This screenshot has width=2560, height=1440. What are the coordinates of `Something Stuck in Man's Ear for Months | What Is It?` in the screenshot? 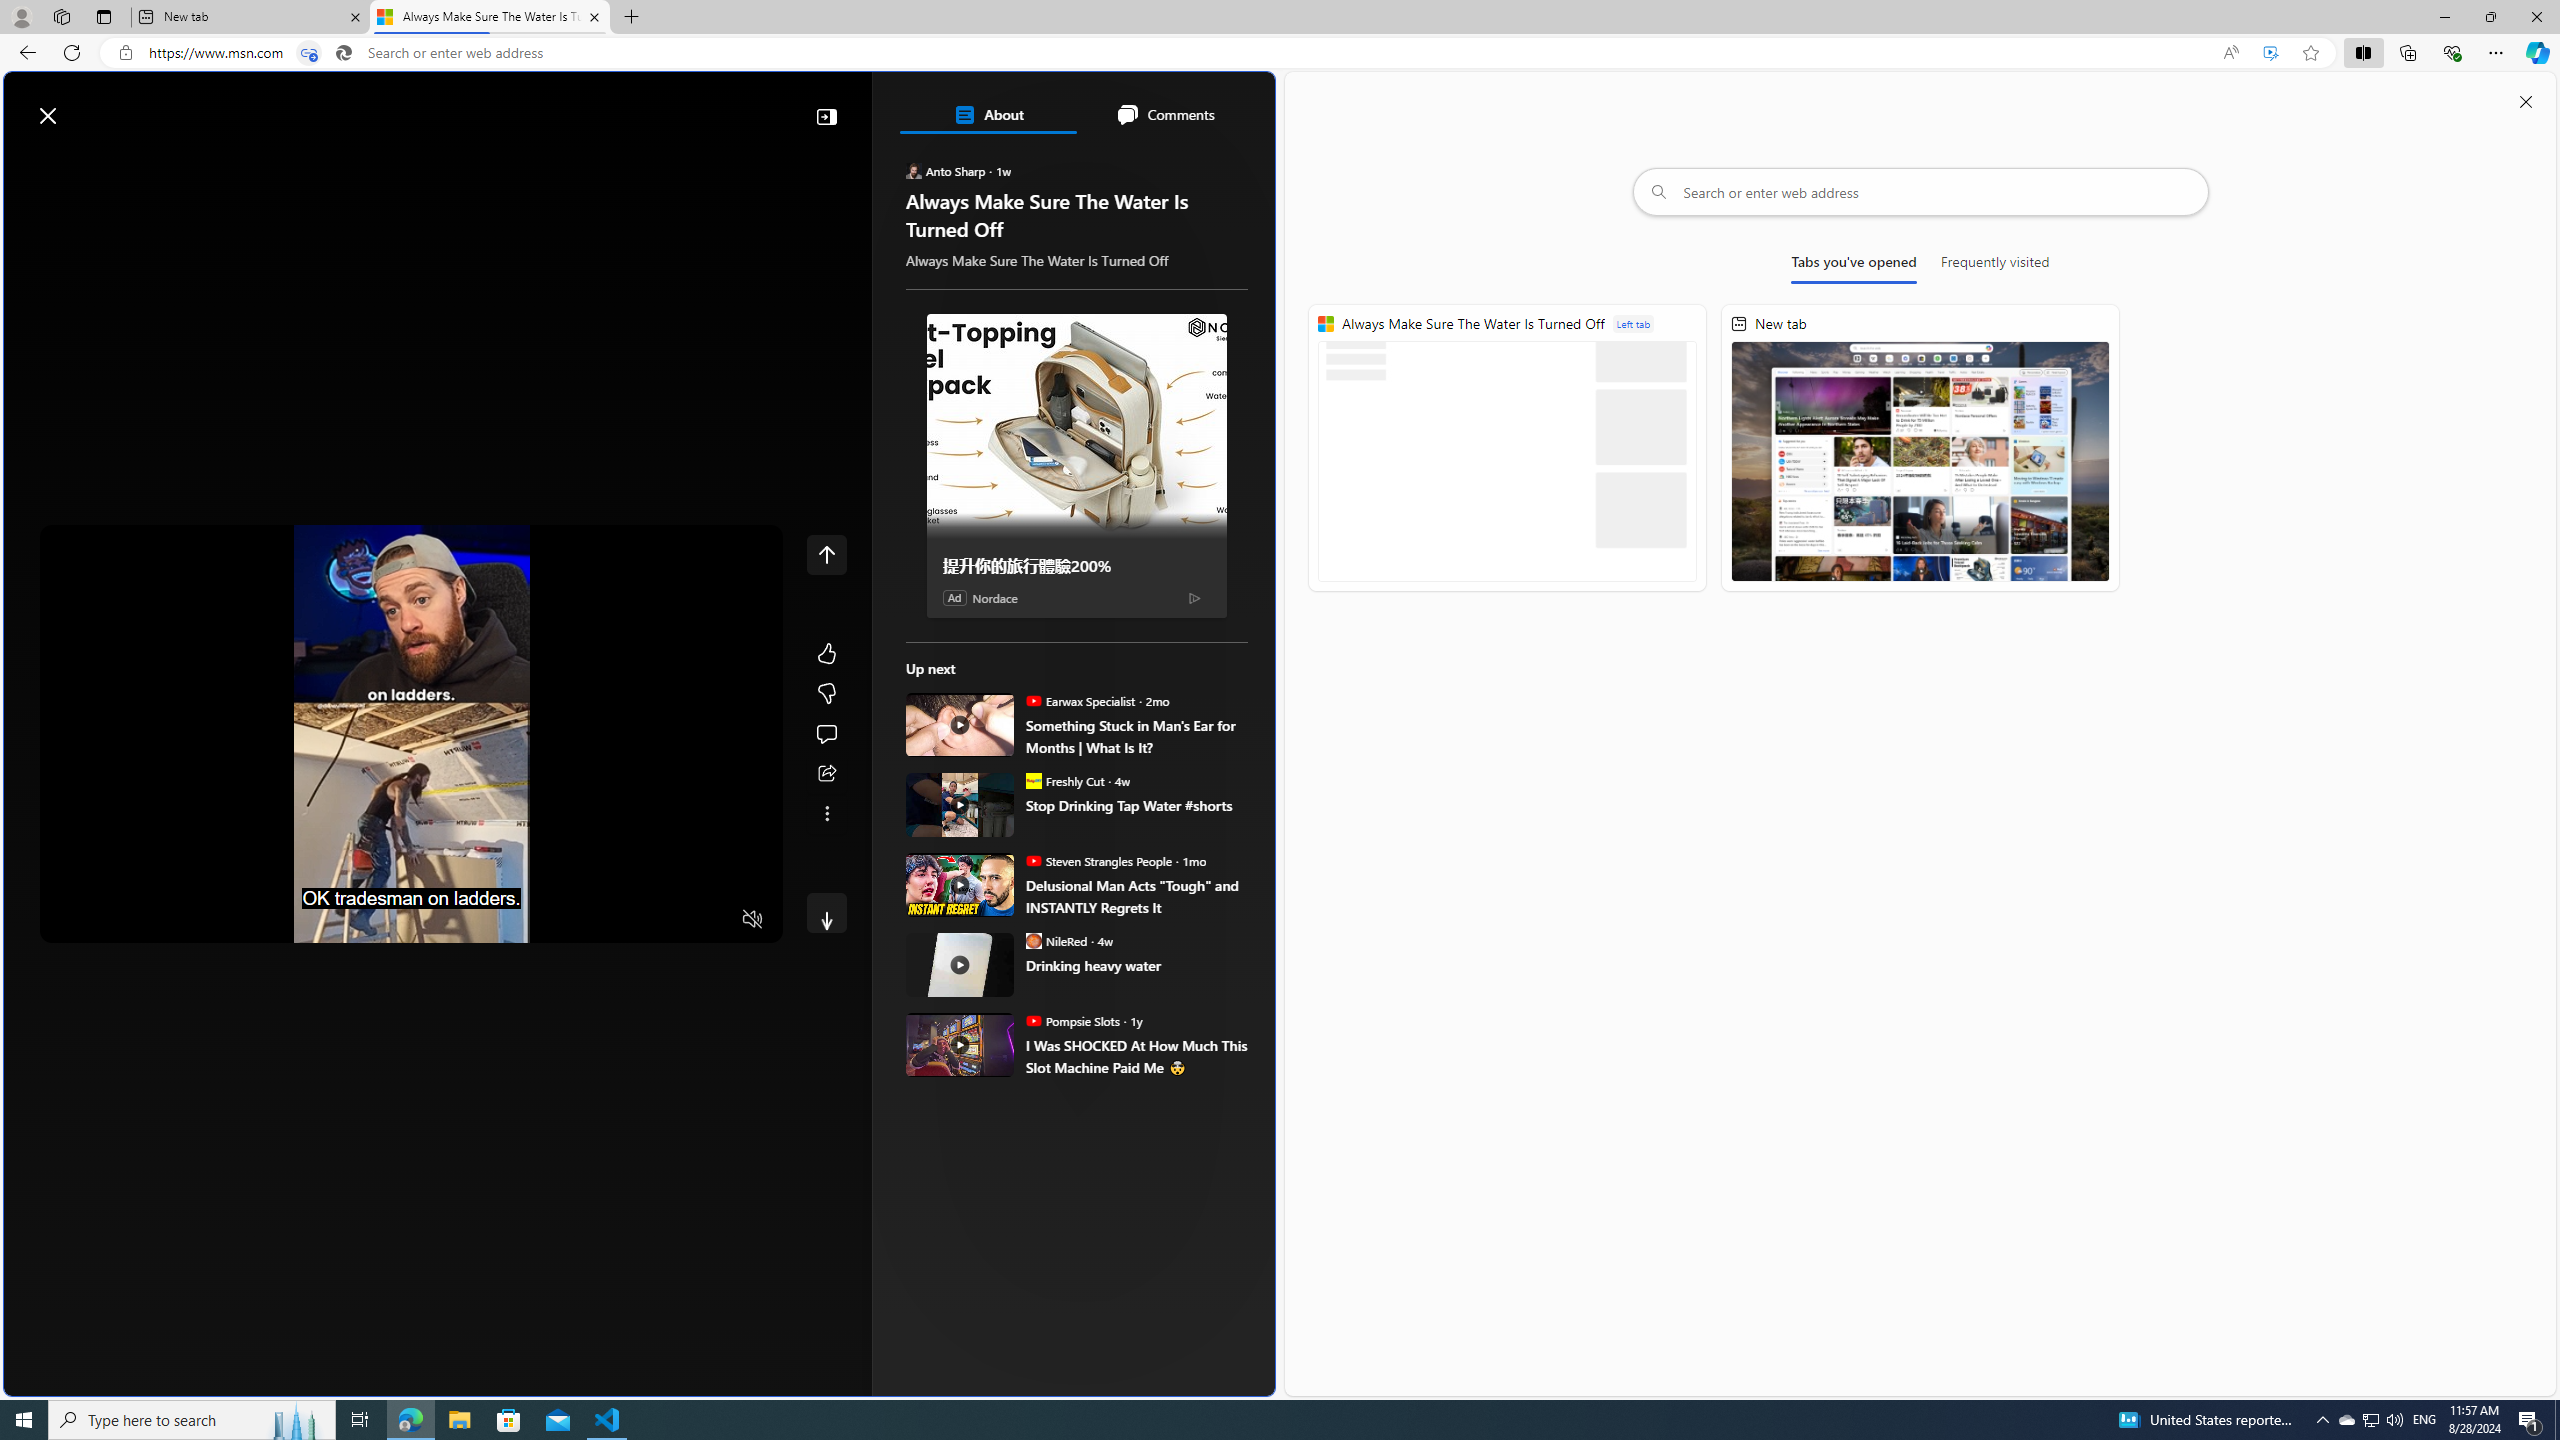 It's located at (1136, 736).